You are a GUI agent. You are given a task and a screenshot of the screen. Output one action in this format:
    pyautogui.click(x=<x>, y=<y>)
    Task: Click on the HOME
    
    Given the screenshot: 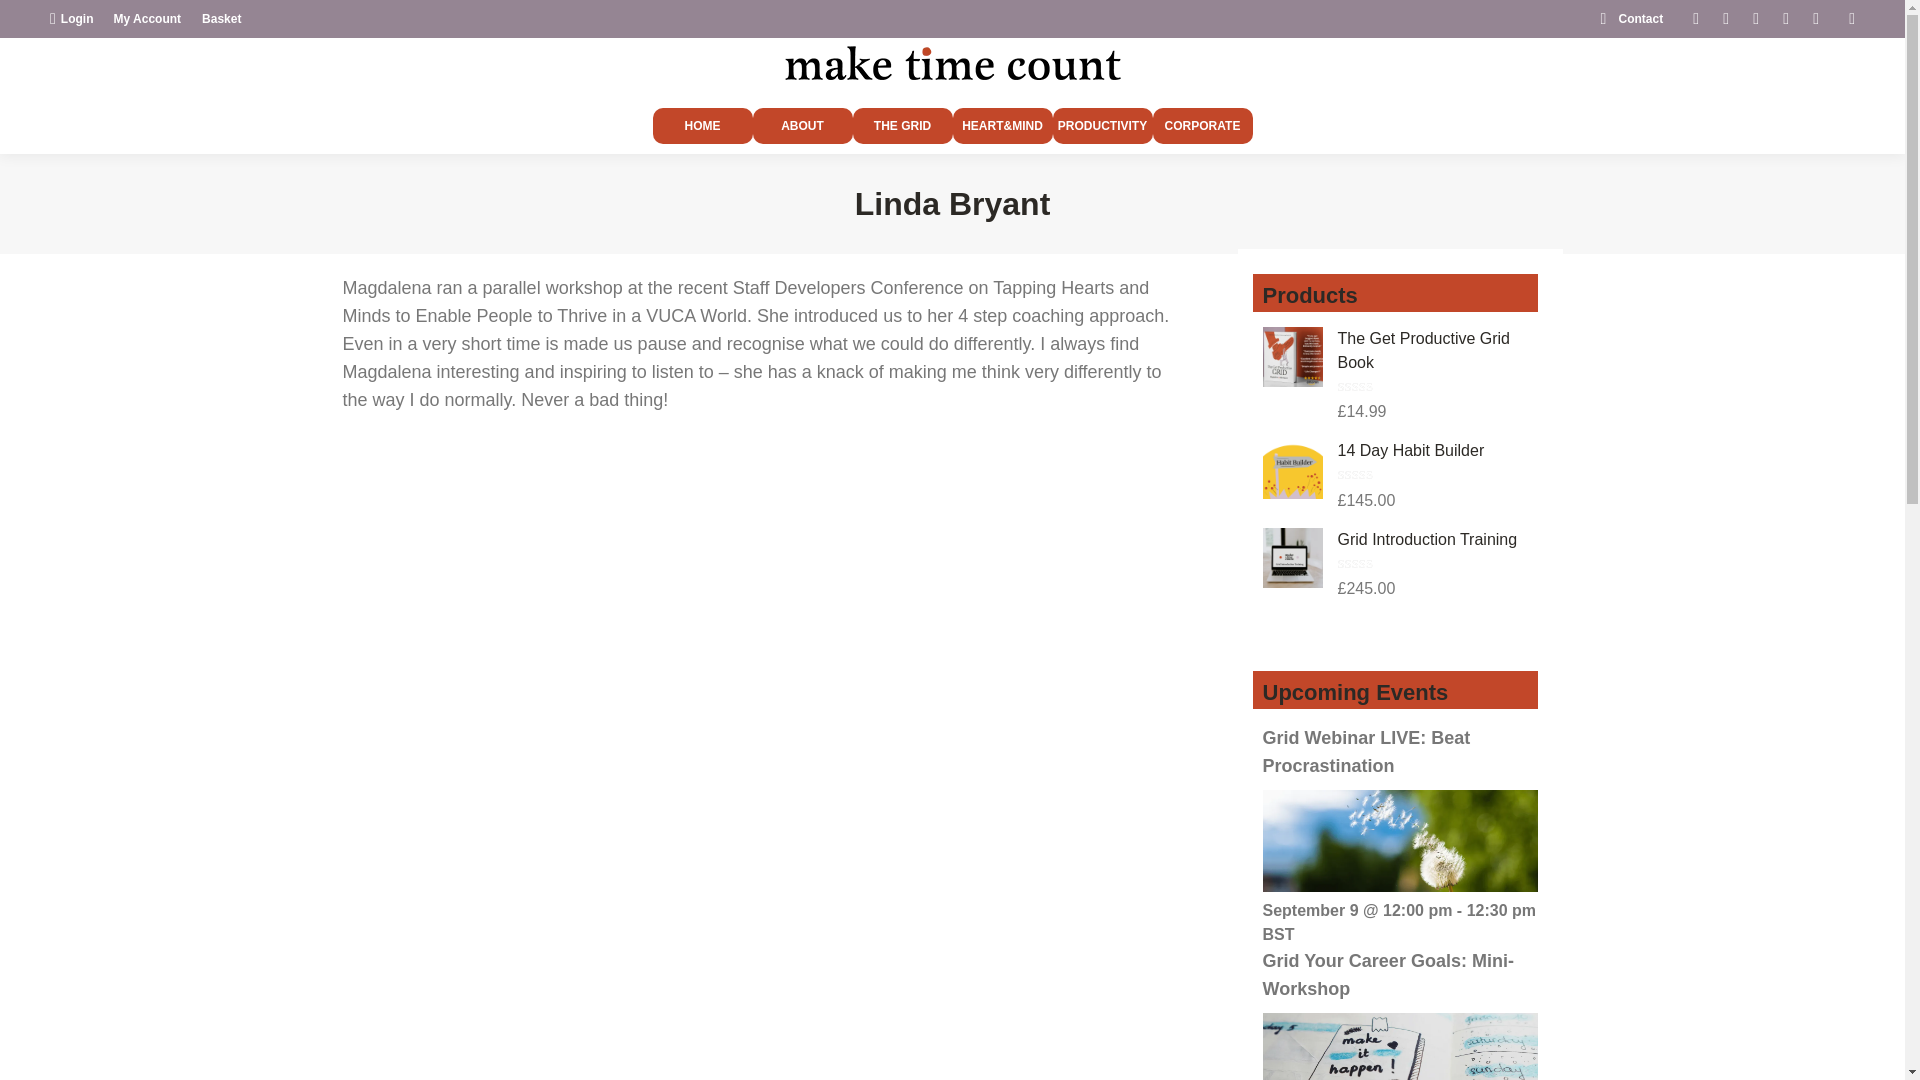 What is the action you would take?
    pyautogui.click(x=702, y=126)
    